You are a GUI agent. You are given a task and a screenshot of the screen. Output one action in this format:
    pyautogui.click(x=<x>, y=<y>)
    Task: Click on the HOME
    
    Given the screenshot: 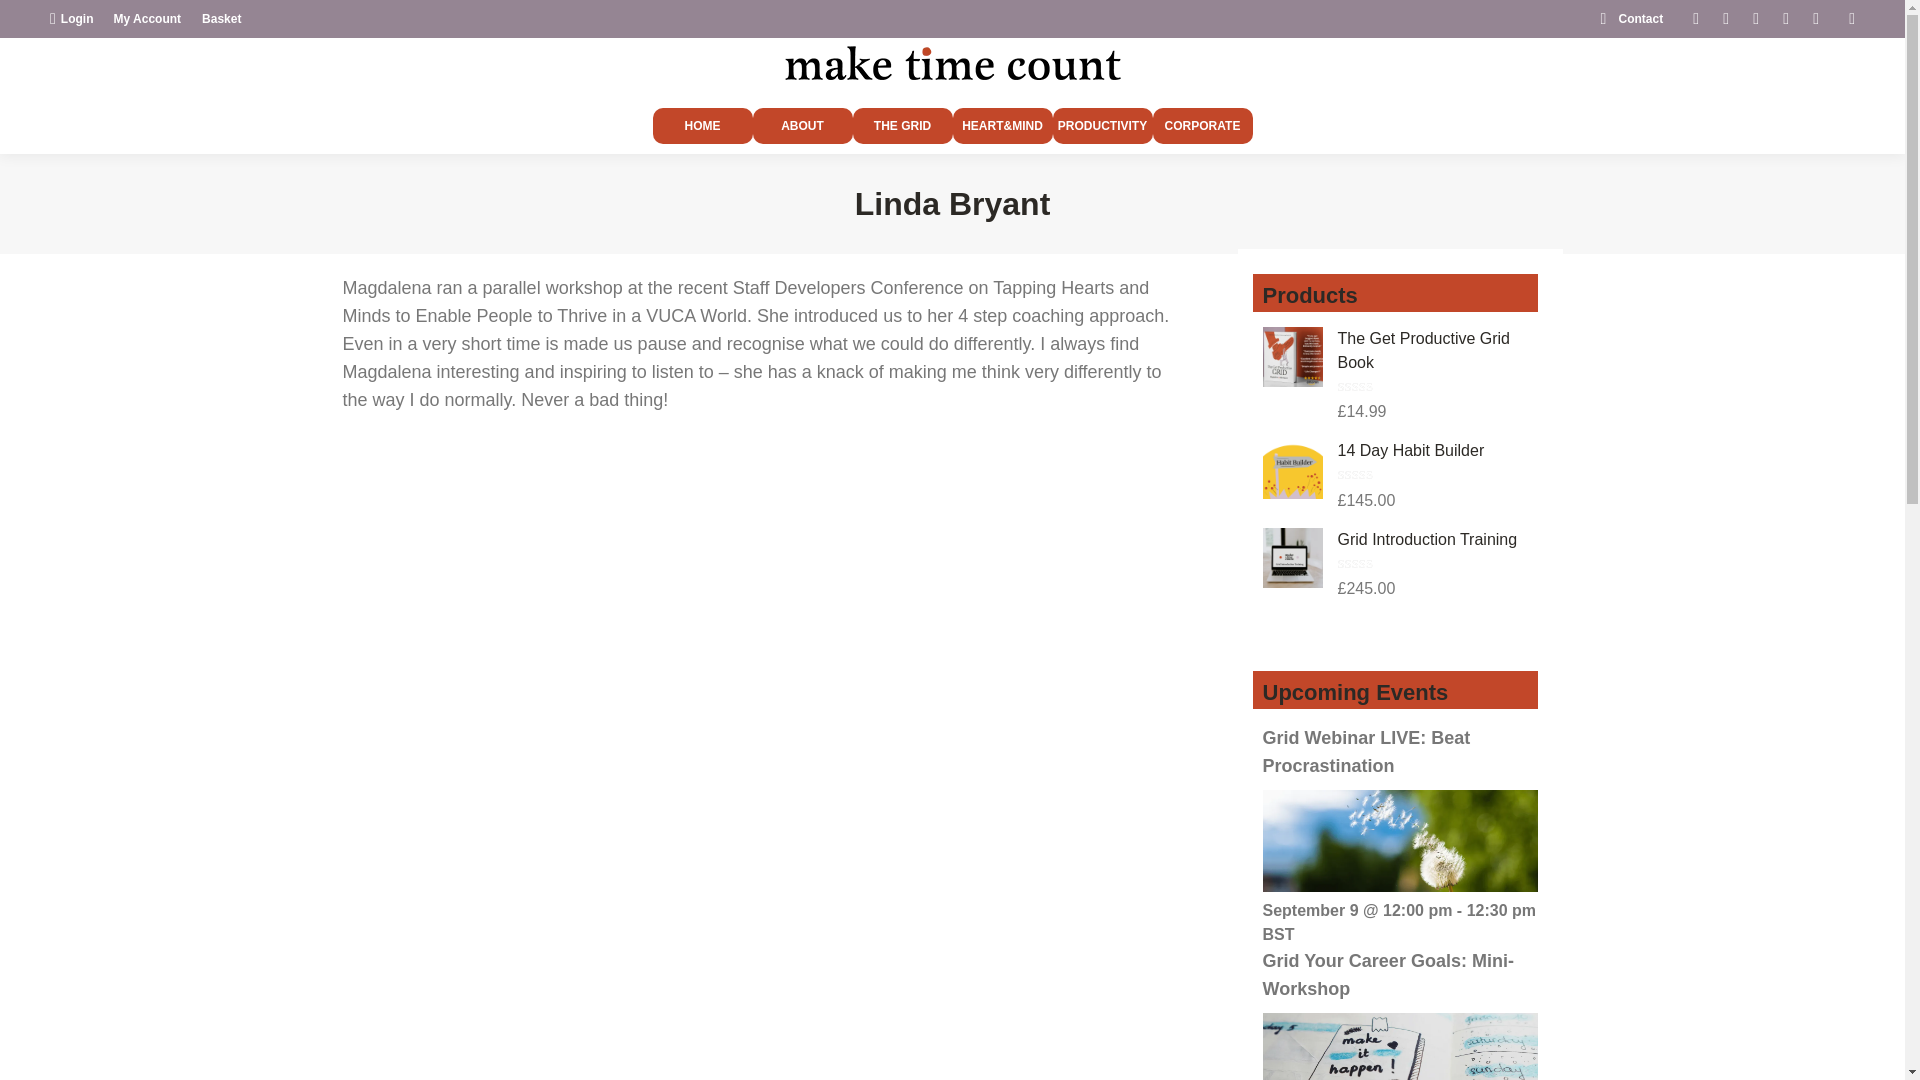 What is the action you would take?
    pyautogui.click(x=702, y=126)
    